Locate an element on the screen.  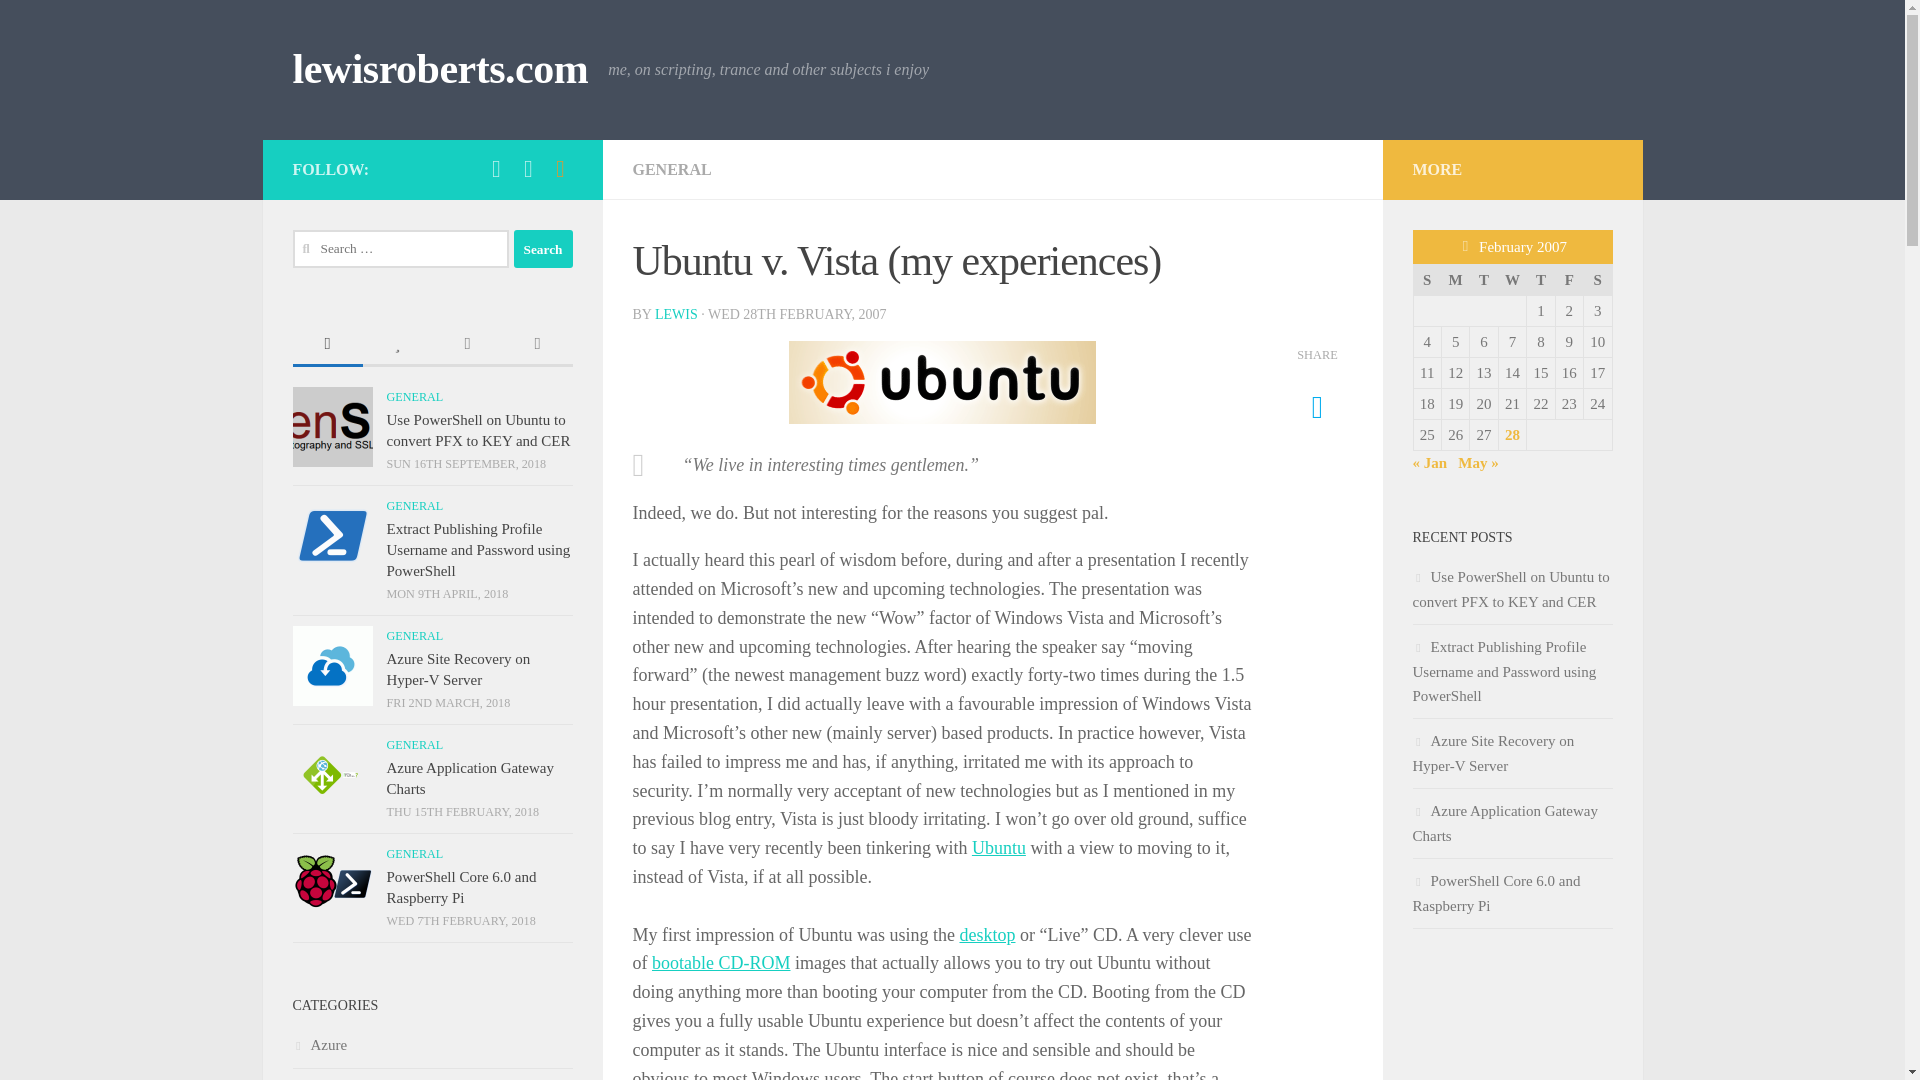
desktop is located at coordinates (986, 934).